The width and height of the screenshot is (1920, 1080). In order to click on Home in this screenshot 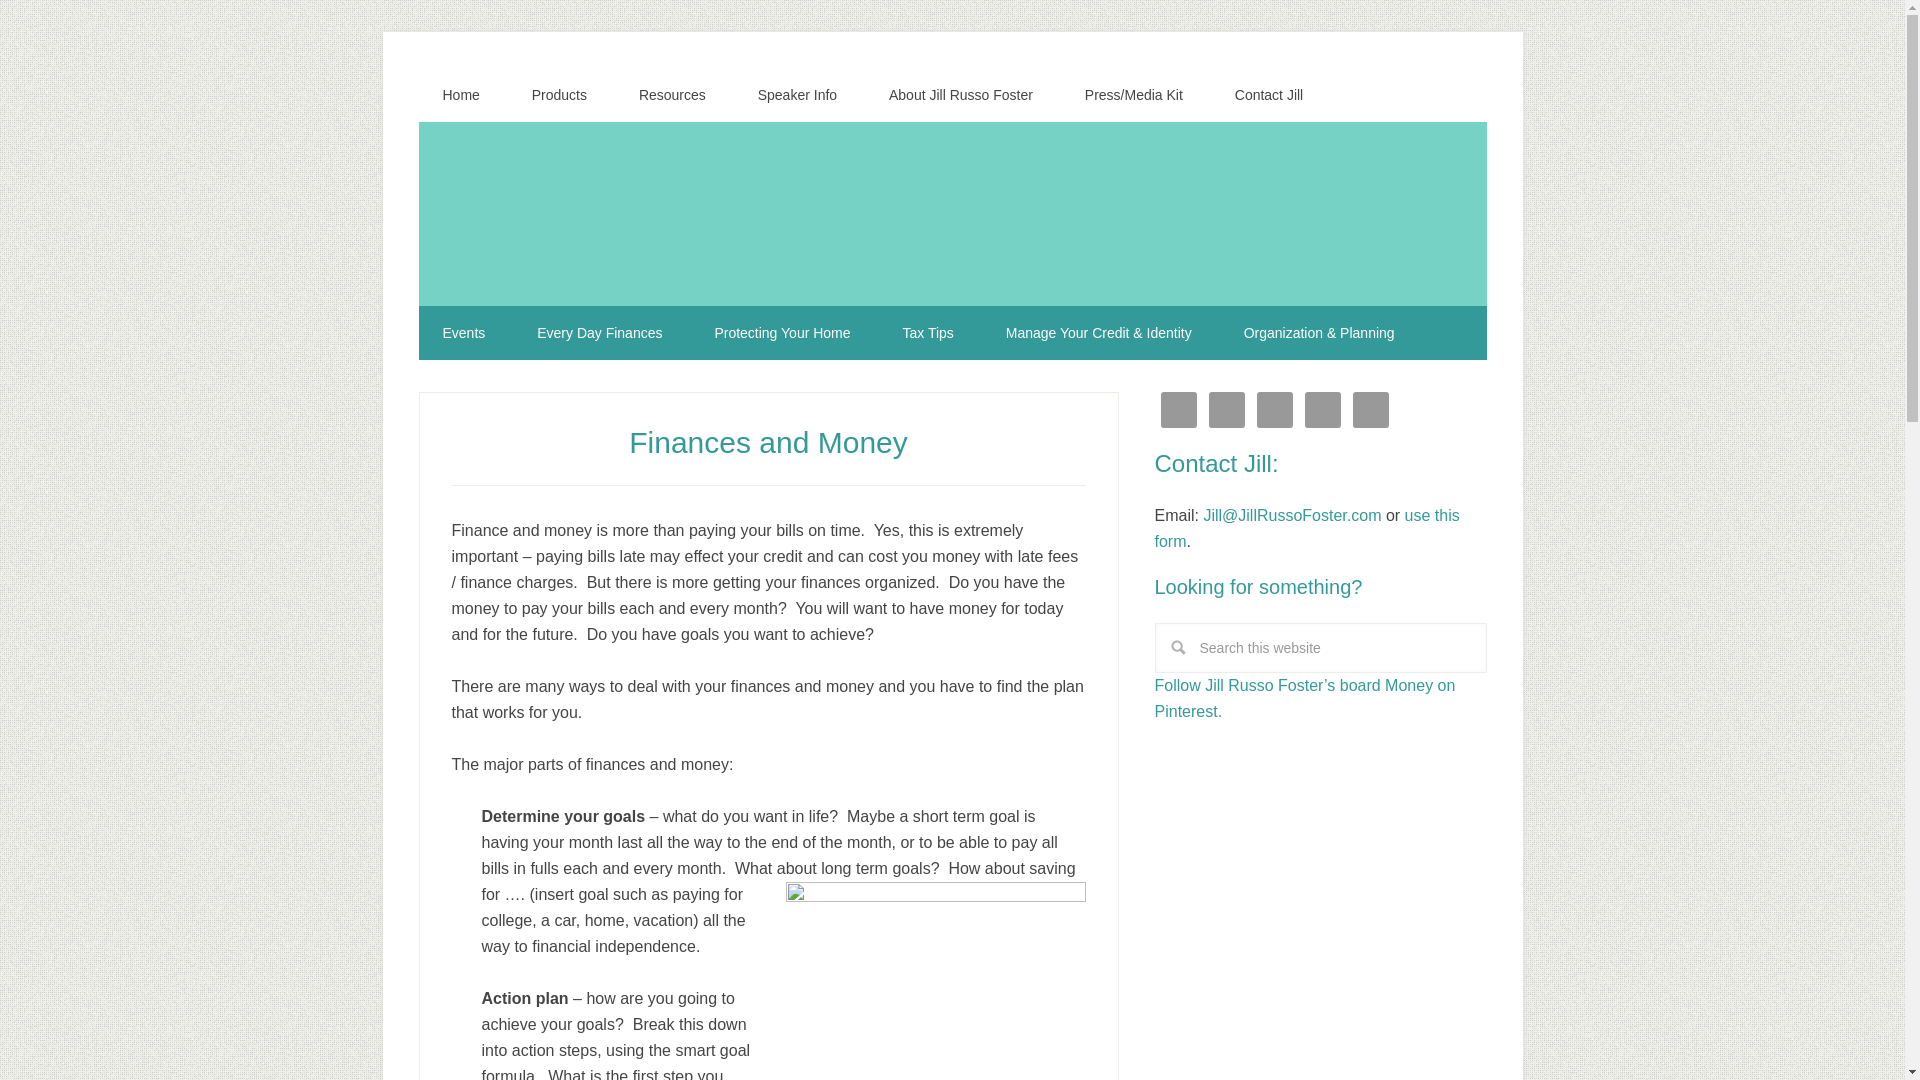, I will do `click(460, 95)`.